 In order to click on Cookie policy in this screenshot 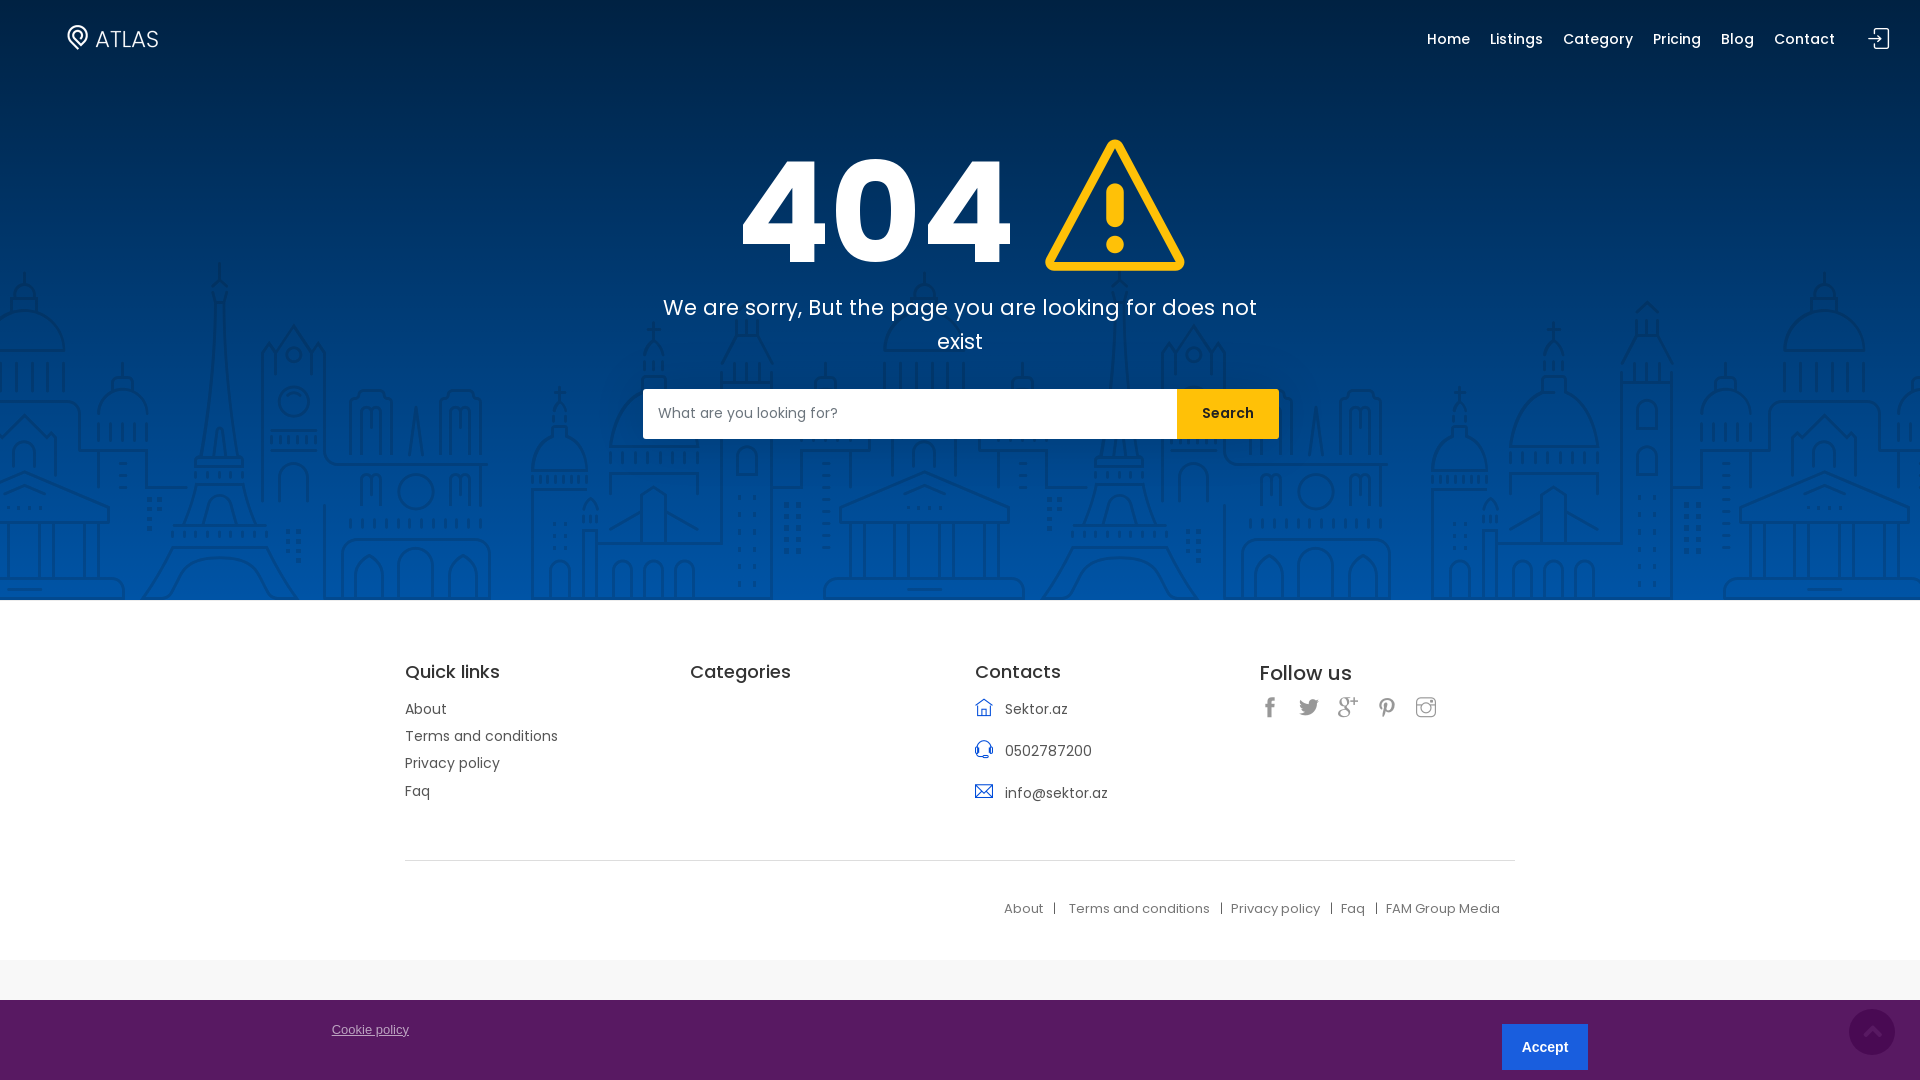, I will do `click(370, 1030)`.